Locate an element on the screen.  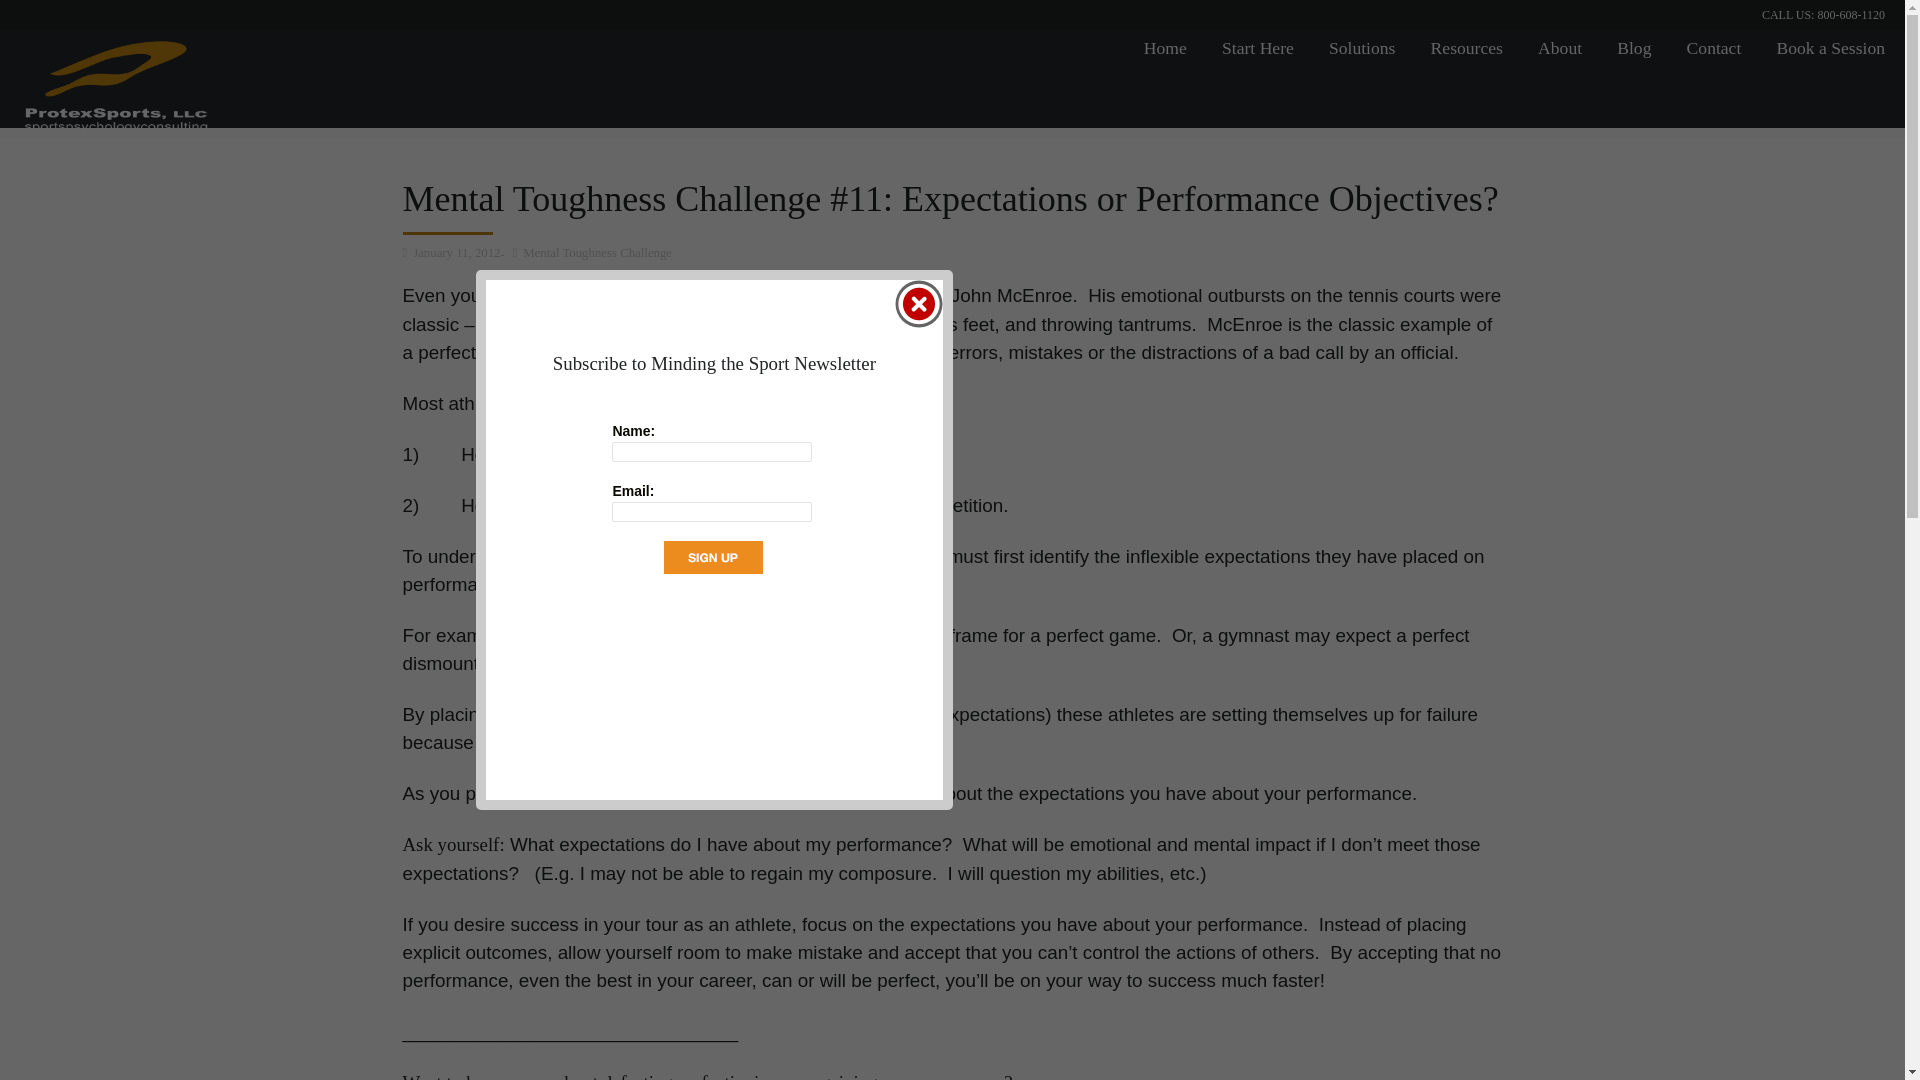
About is located at coordinates (1560, 48).